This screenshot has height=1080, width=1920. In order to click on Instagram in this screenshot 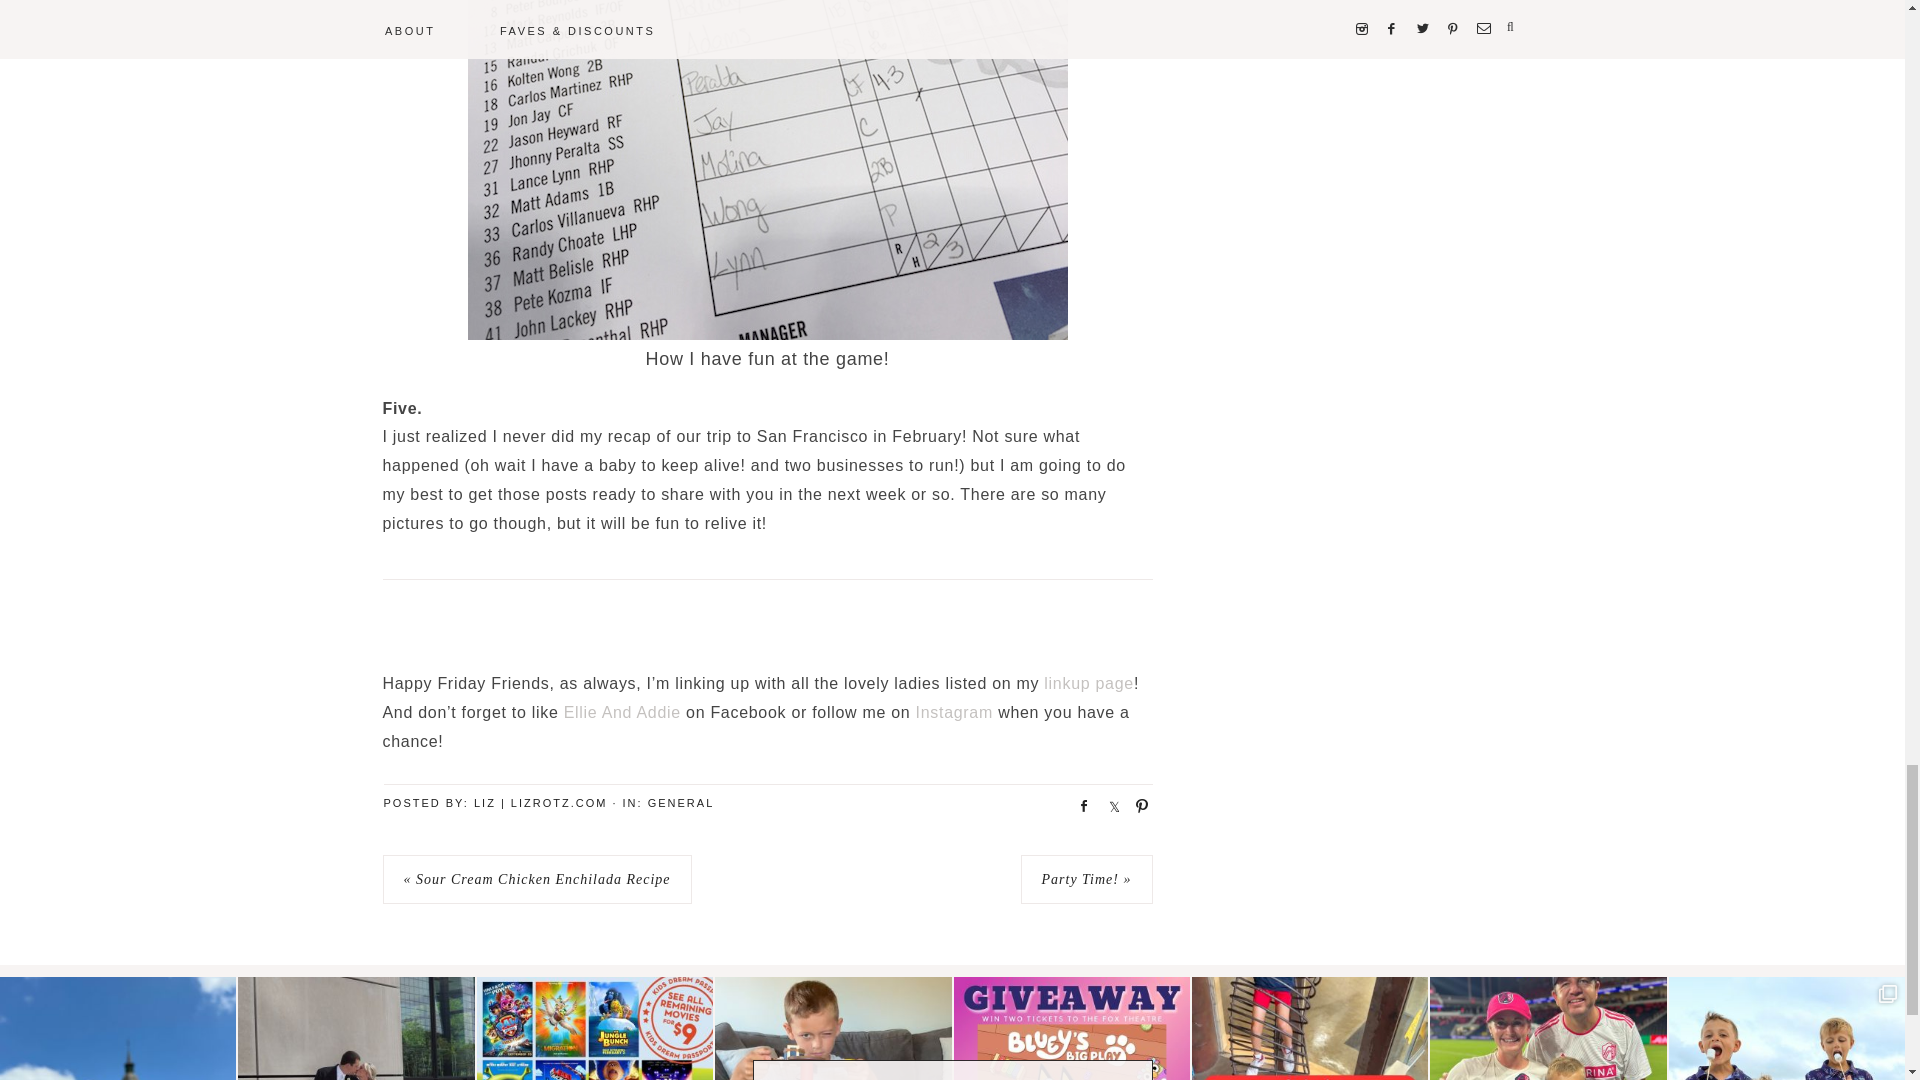, I will do `click(954, 712)`.